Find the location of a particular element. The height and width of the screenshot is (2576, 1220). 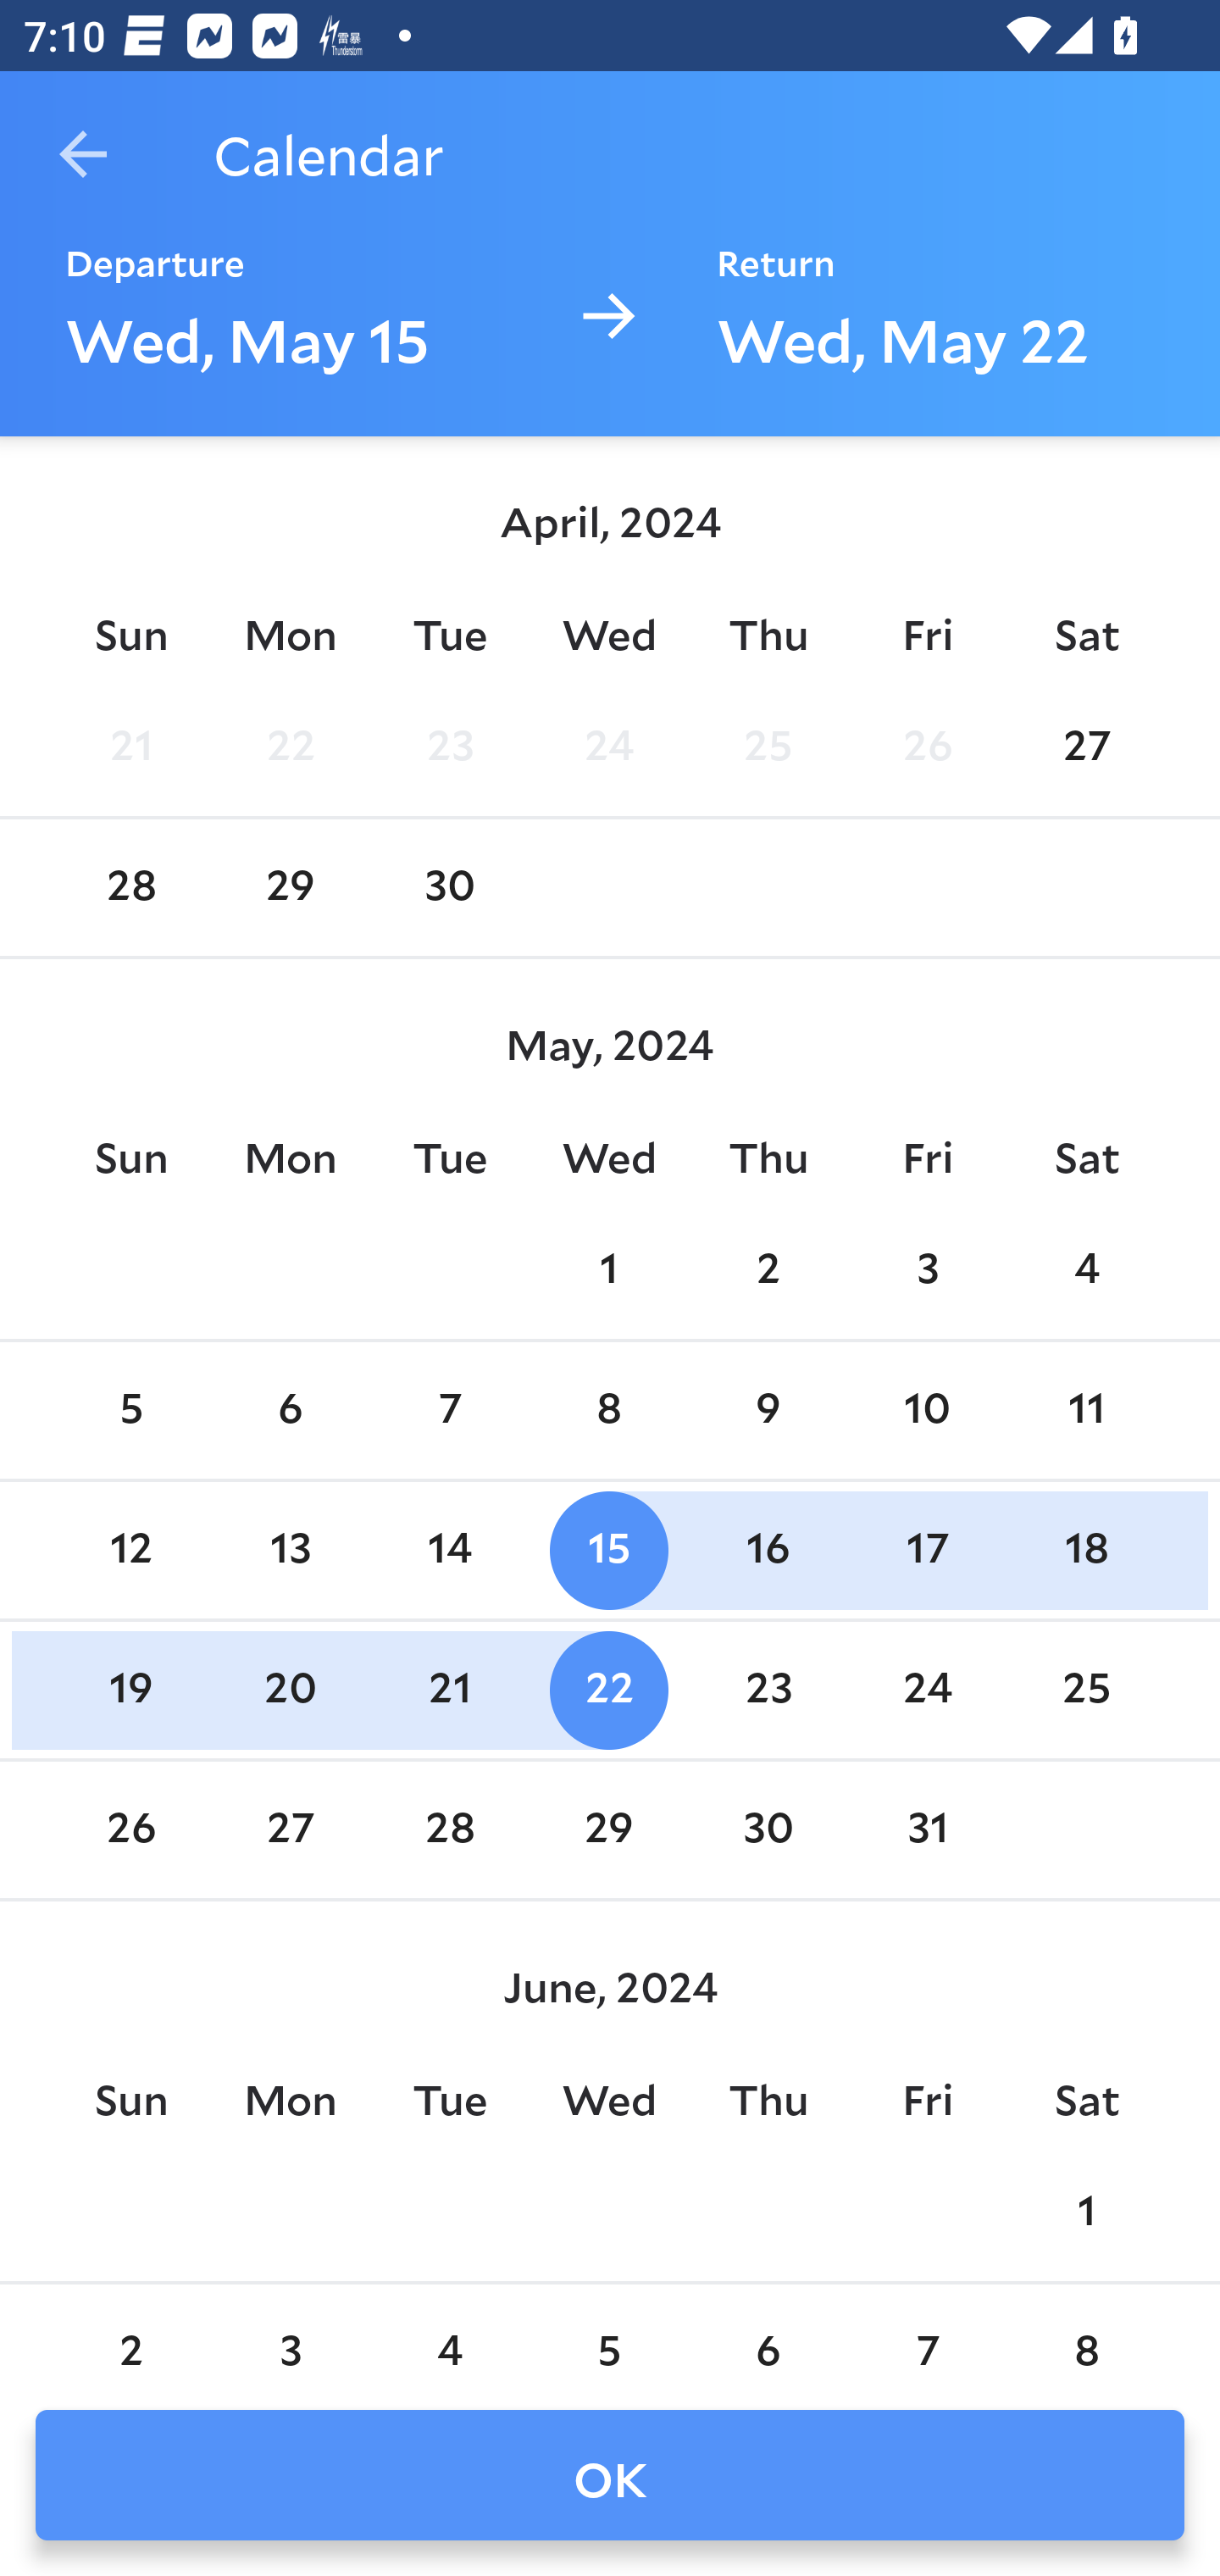

2 is located at coordinates (130, 2334).